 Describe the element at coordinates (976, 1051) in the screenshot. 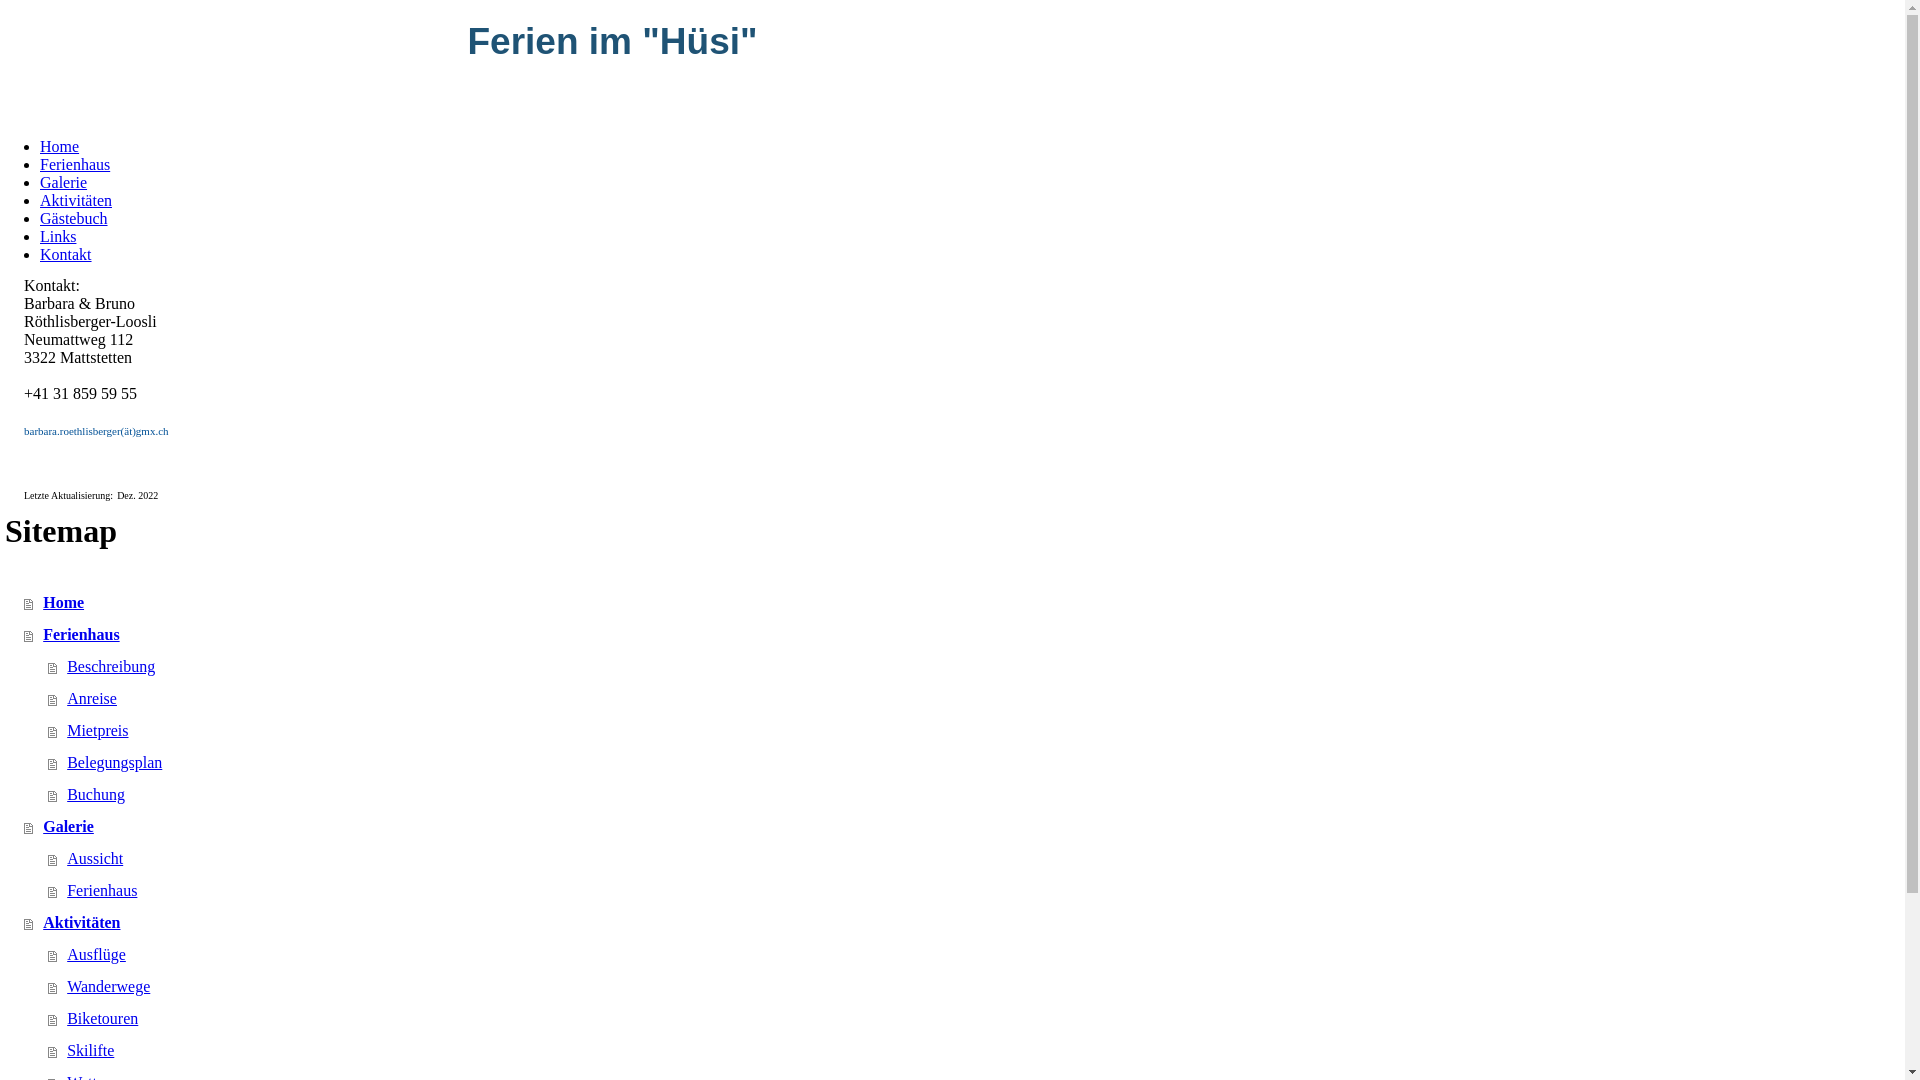

I see `Skilifte` at that location.